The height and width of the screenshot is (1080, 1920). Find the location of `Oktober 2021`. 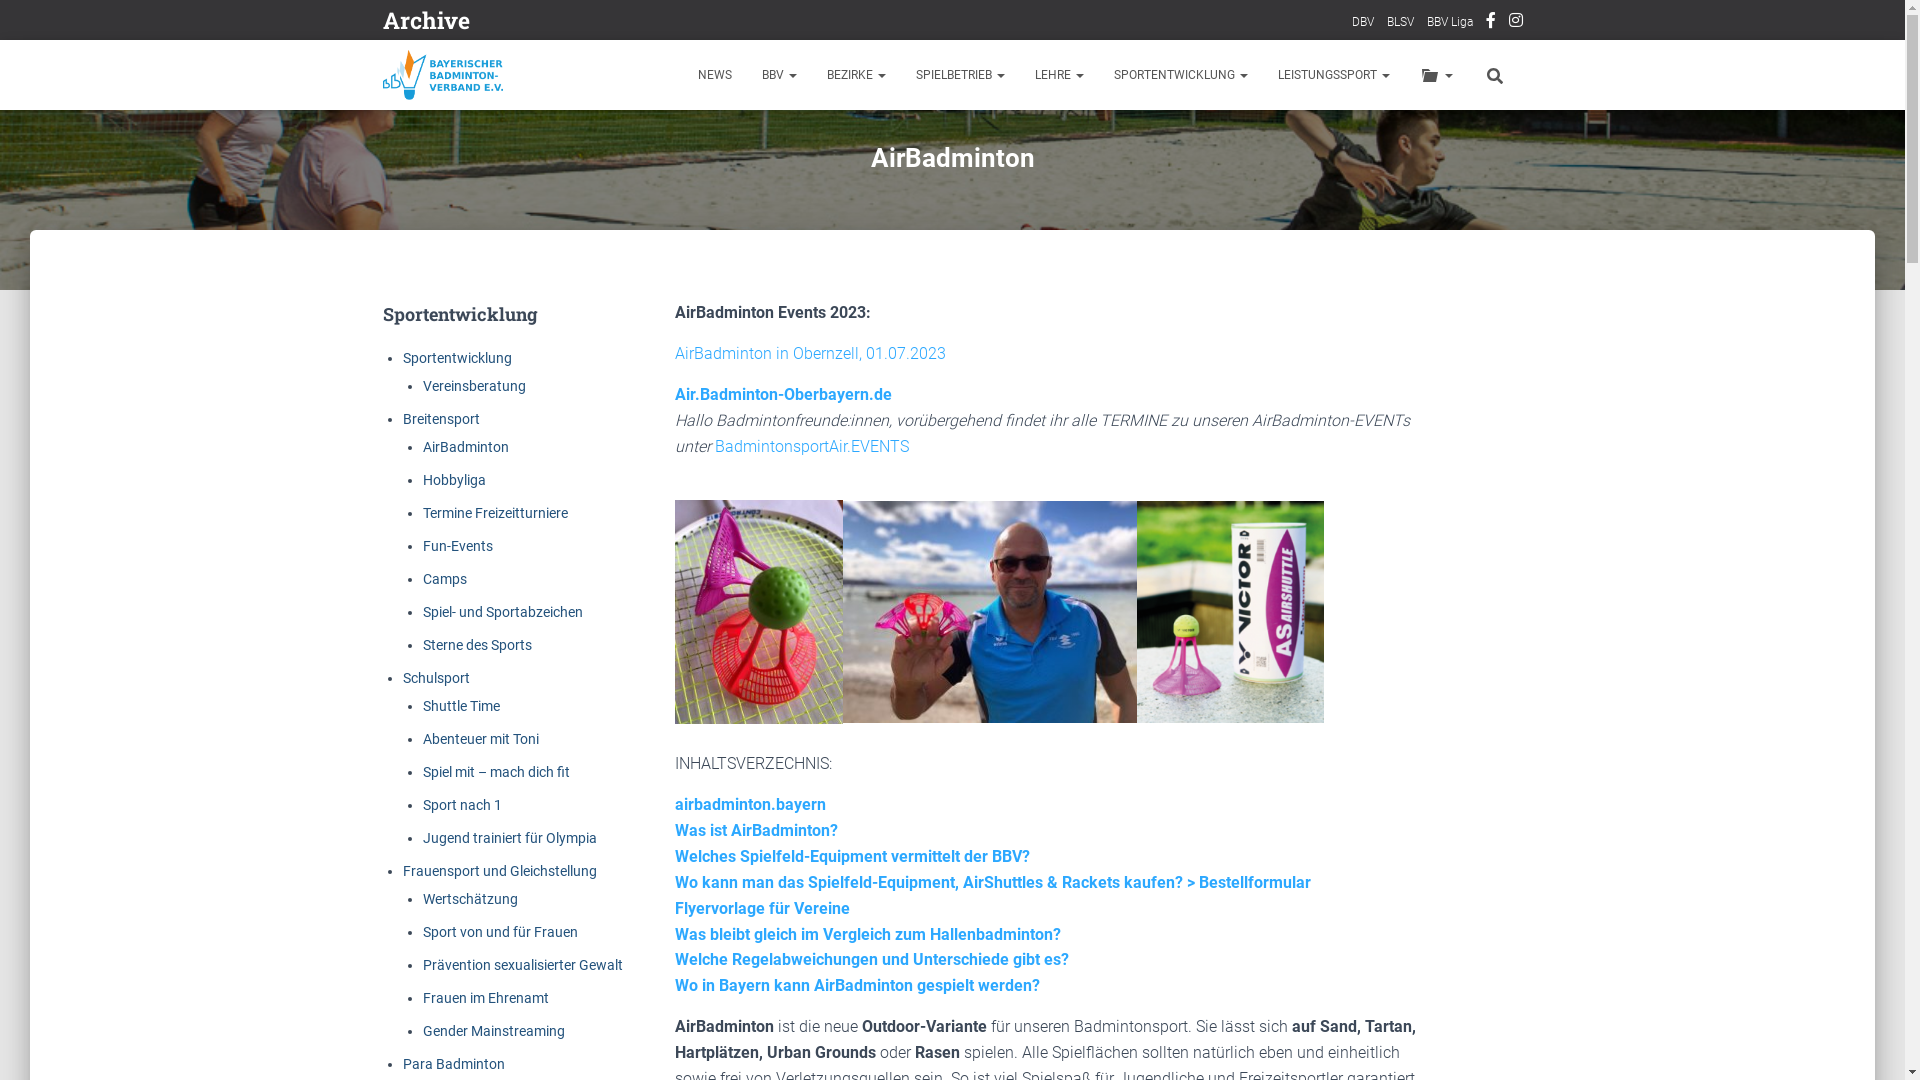

Oktober 2021 is located at coordinates (544, 225).